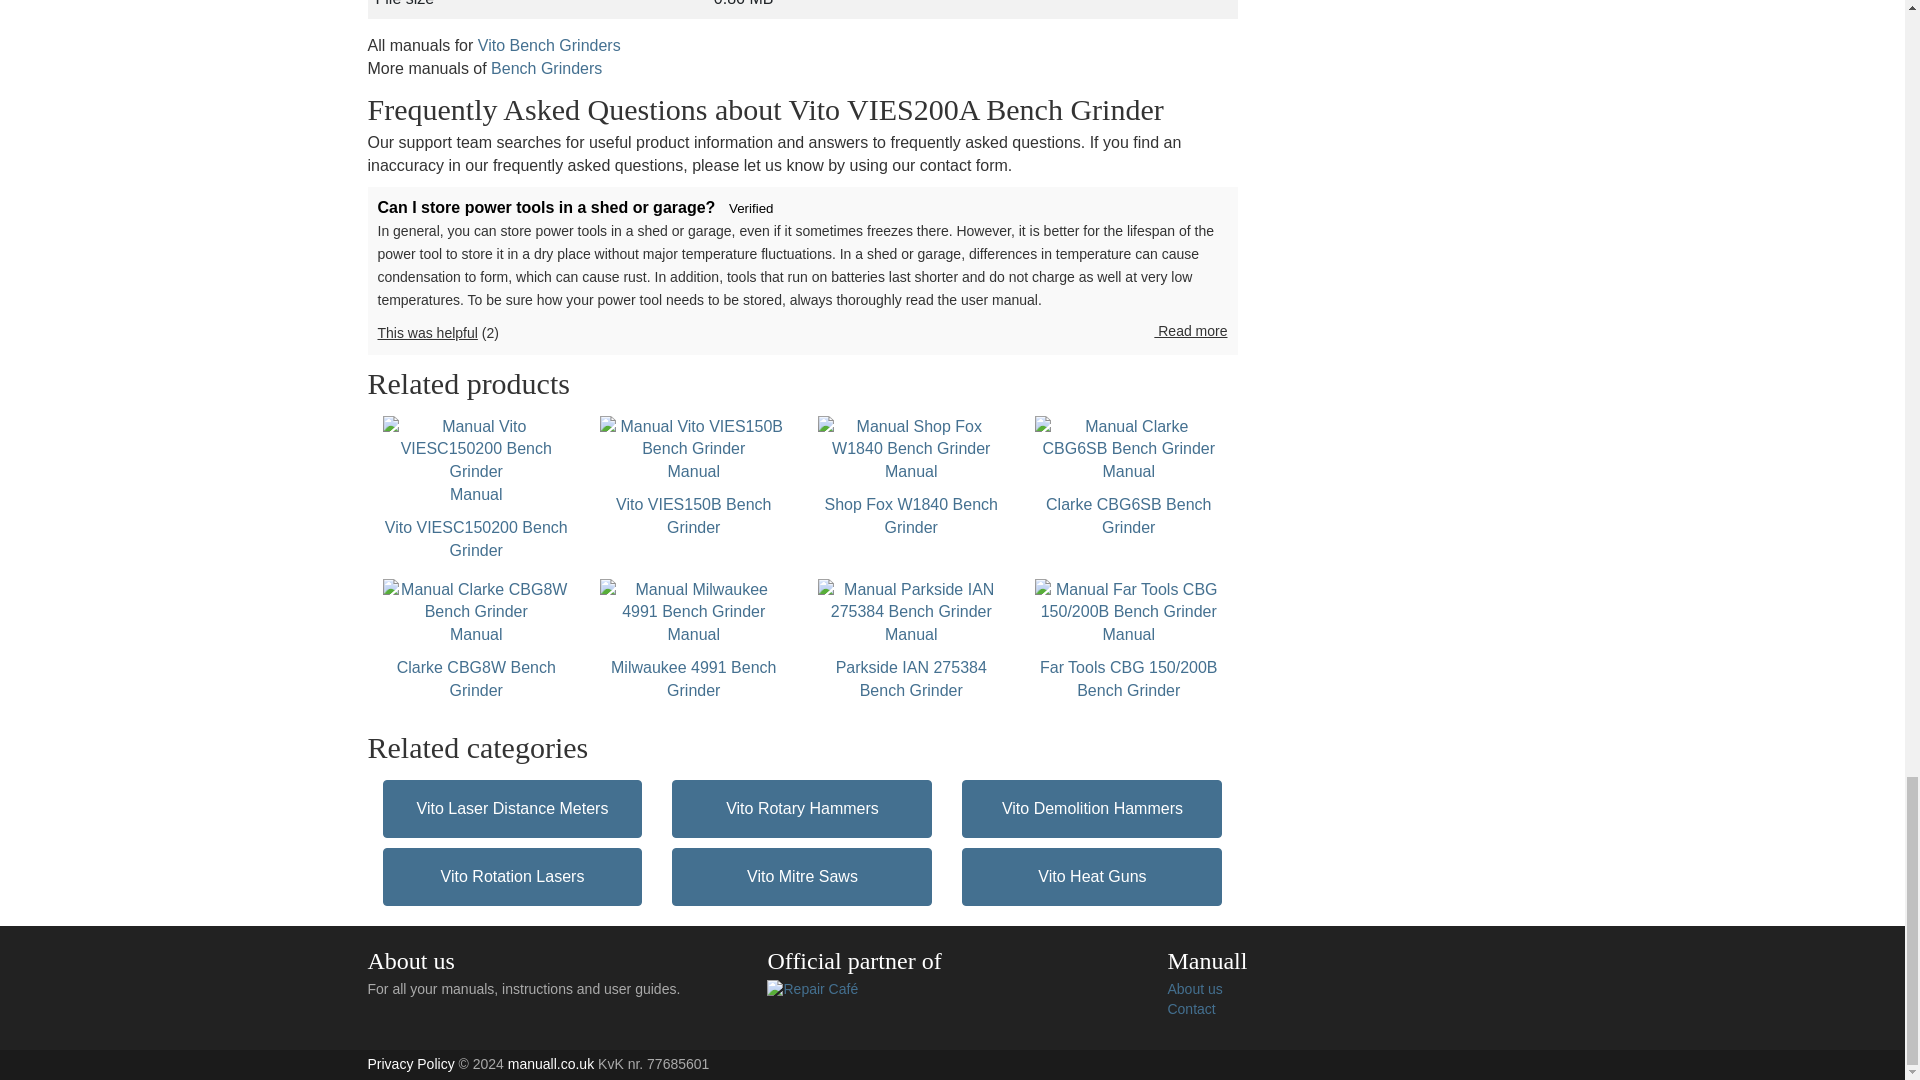 Image resolution: width=1920 pixels, height=1080 pixels. What do you see at coordinates (912, 478) in the screenshot?
I see `Manual Shop Fox W1840 Bench Grinder` at bounding box center [912, 478].